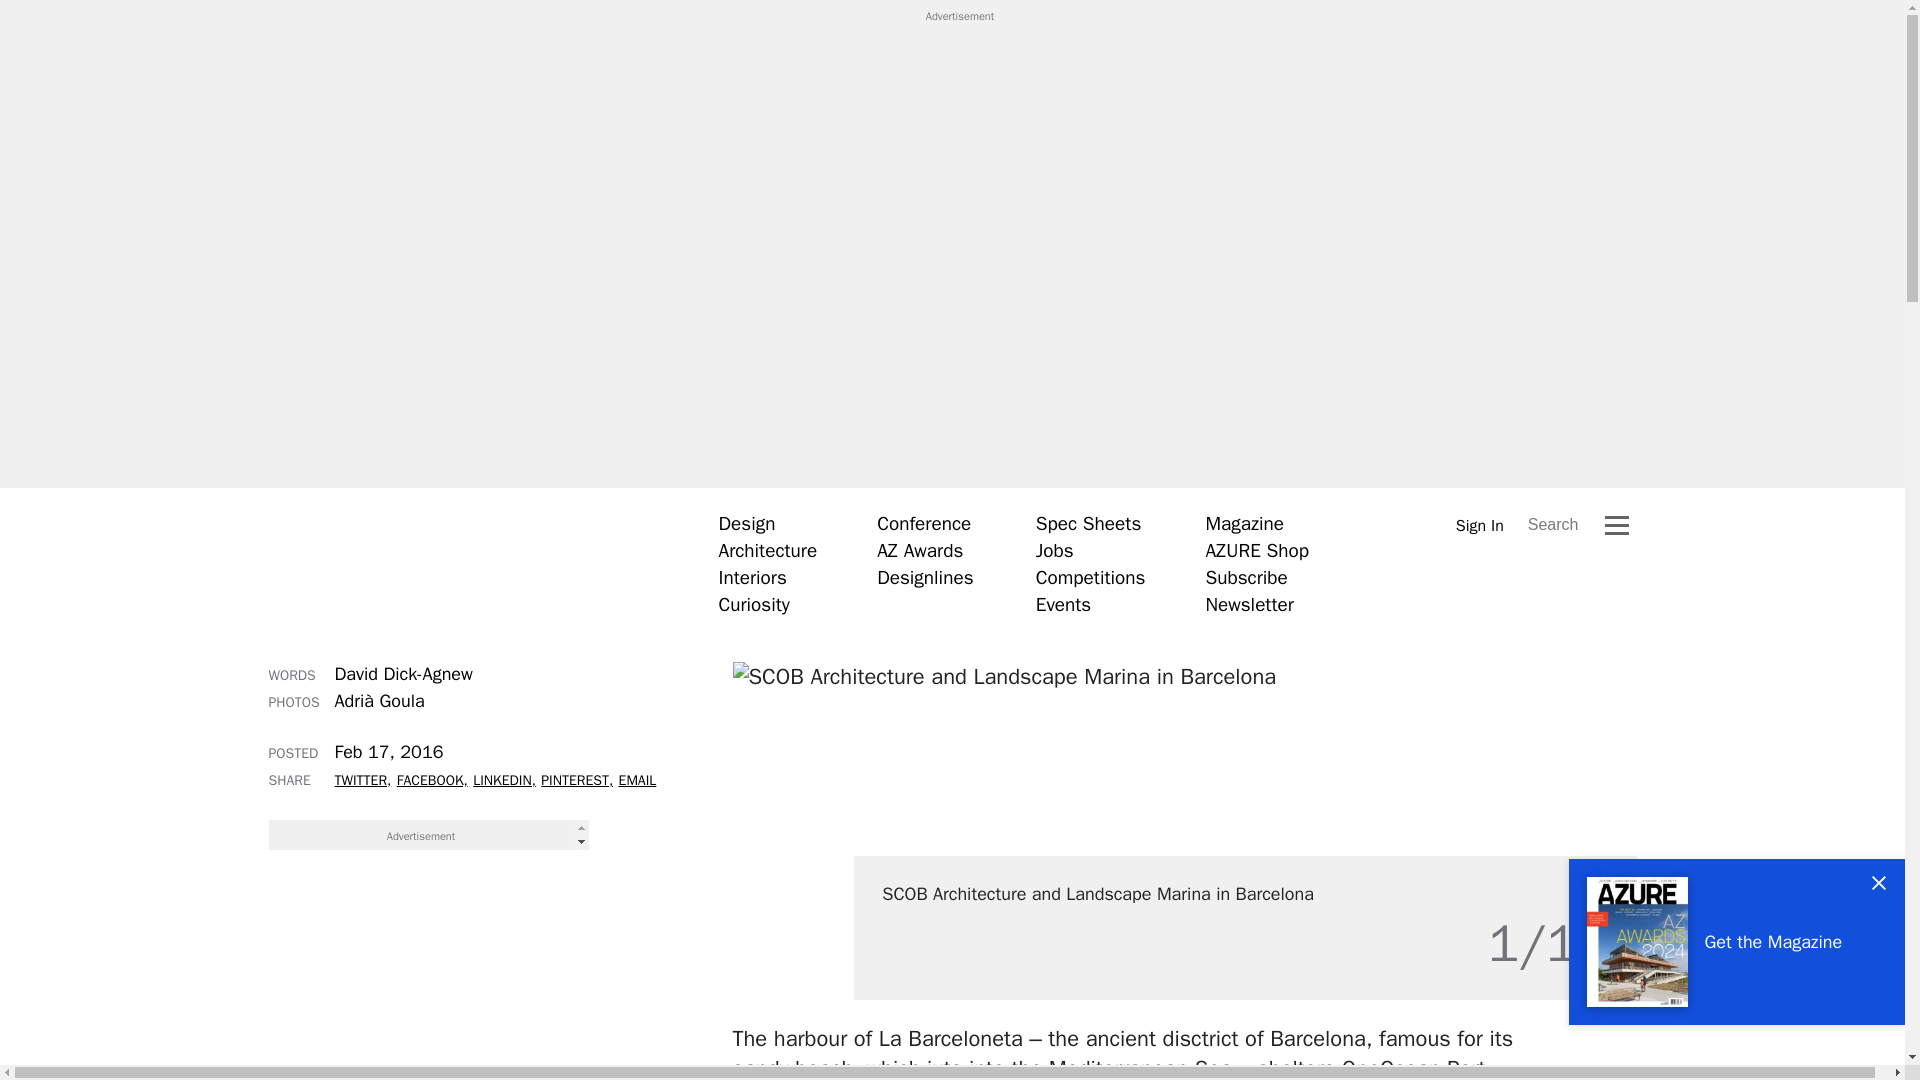 This screenshot has width=1920, height=1080. Describe the element at coordinates (1248, 604) in the screenshot. I see `Newsletter` at that location.